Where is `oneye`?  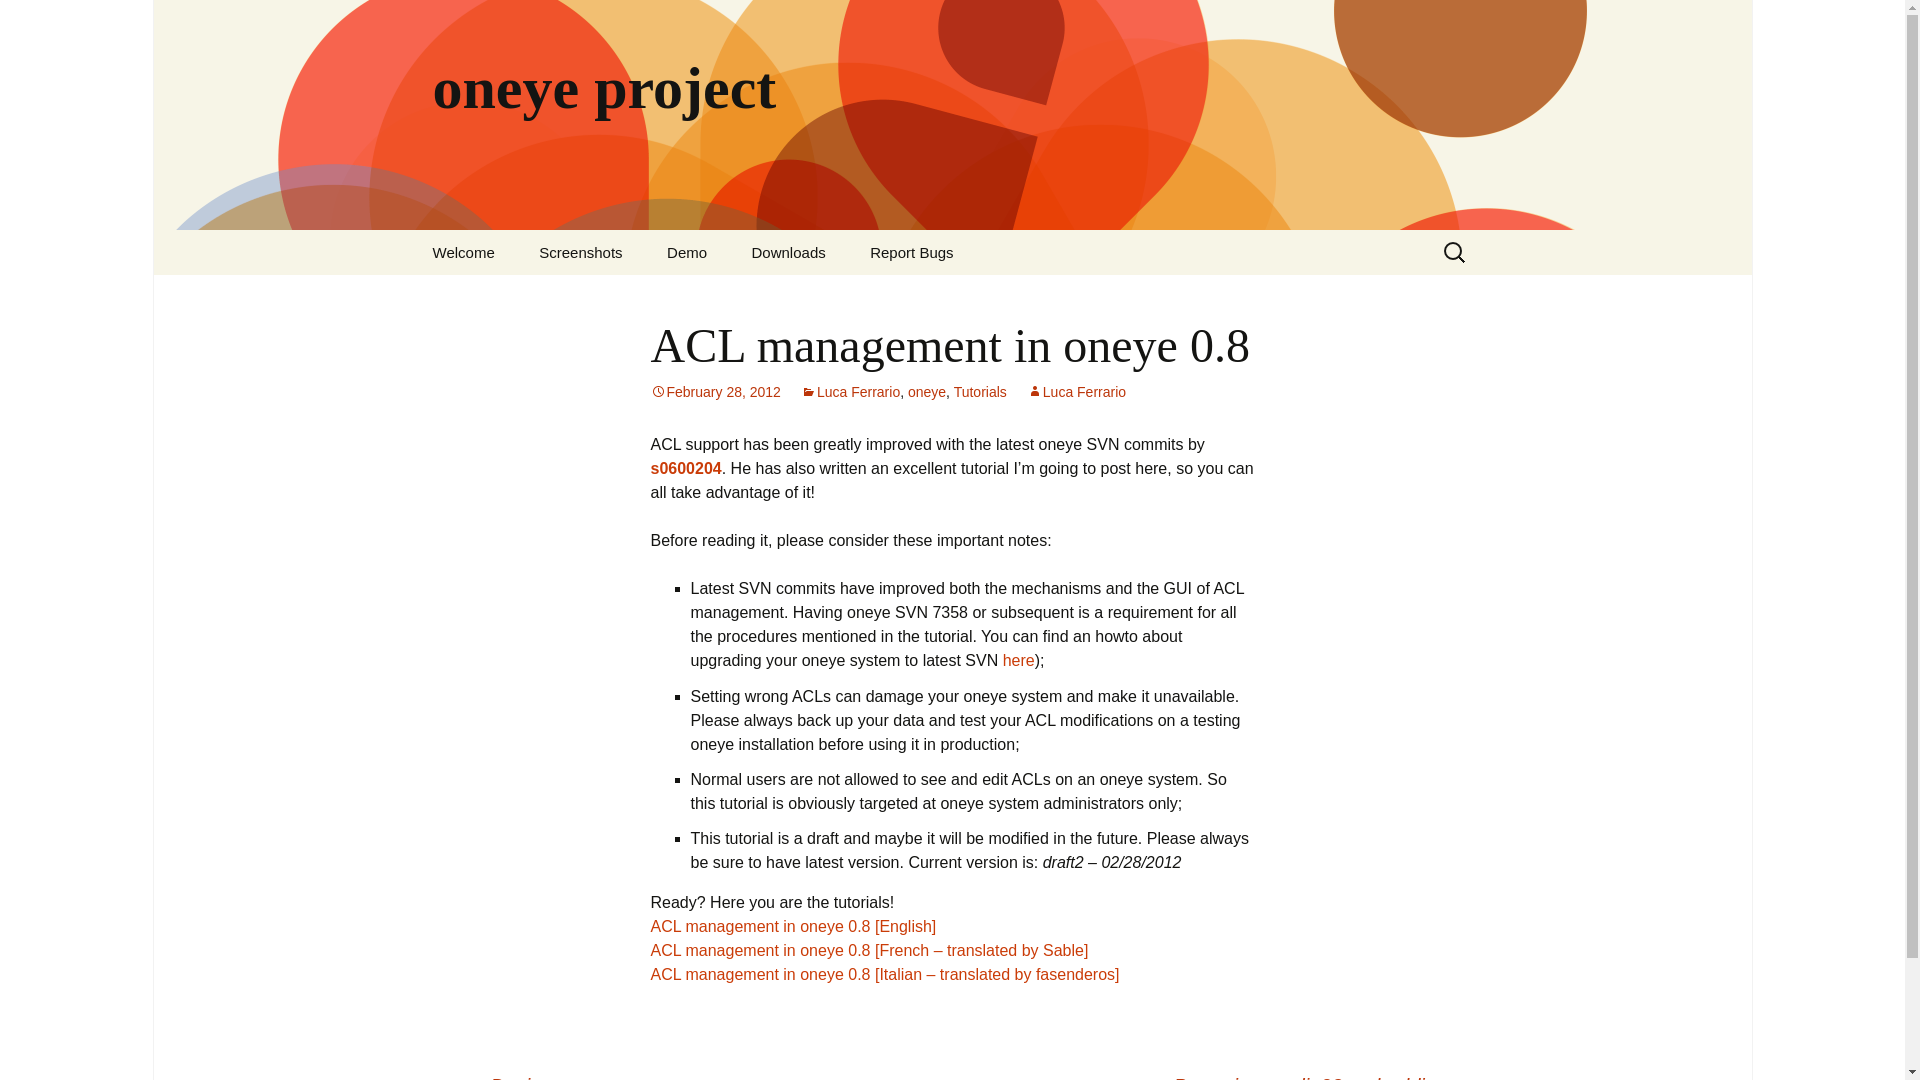
oneye is located at coordinates (927, 392).